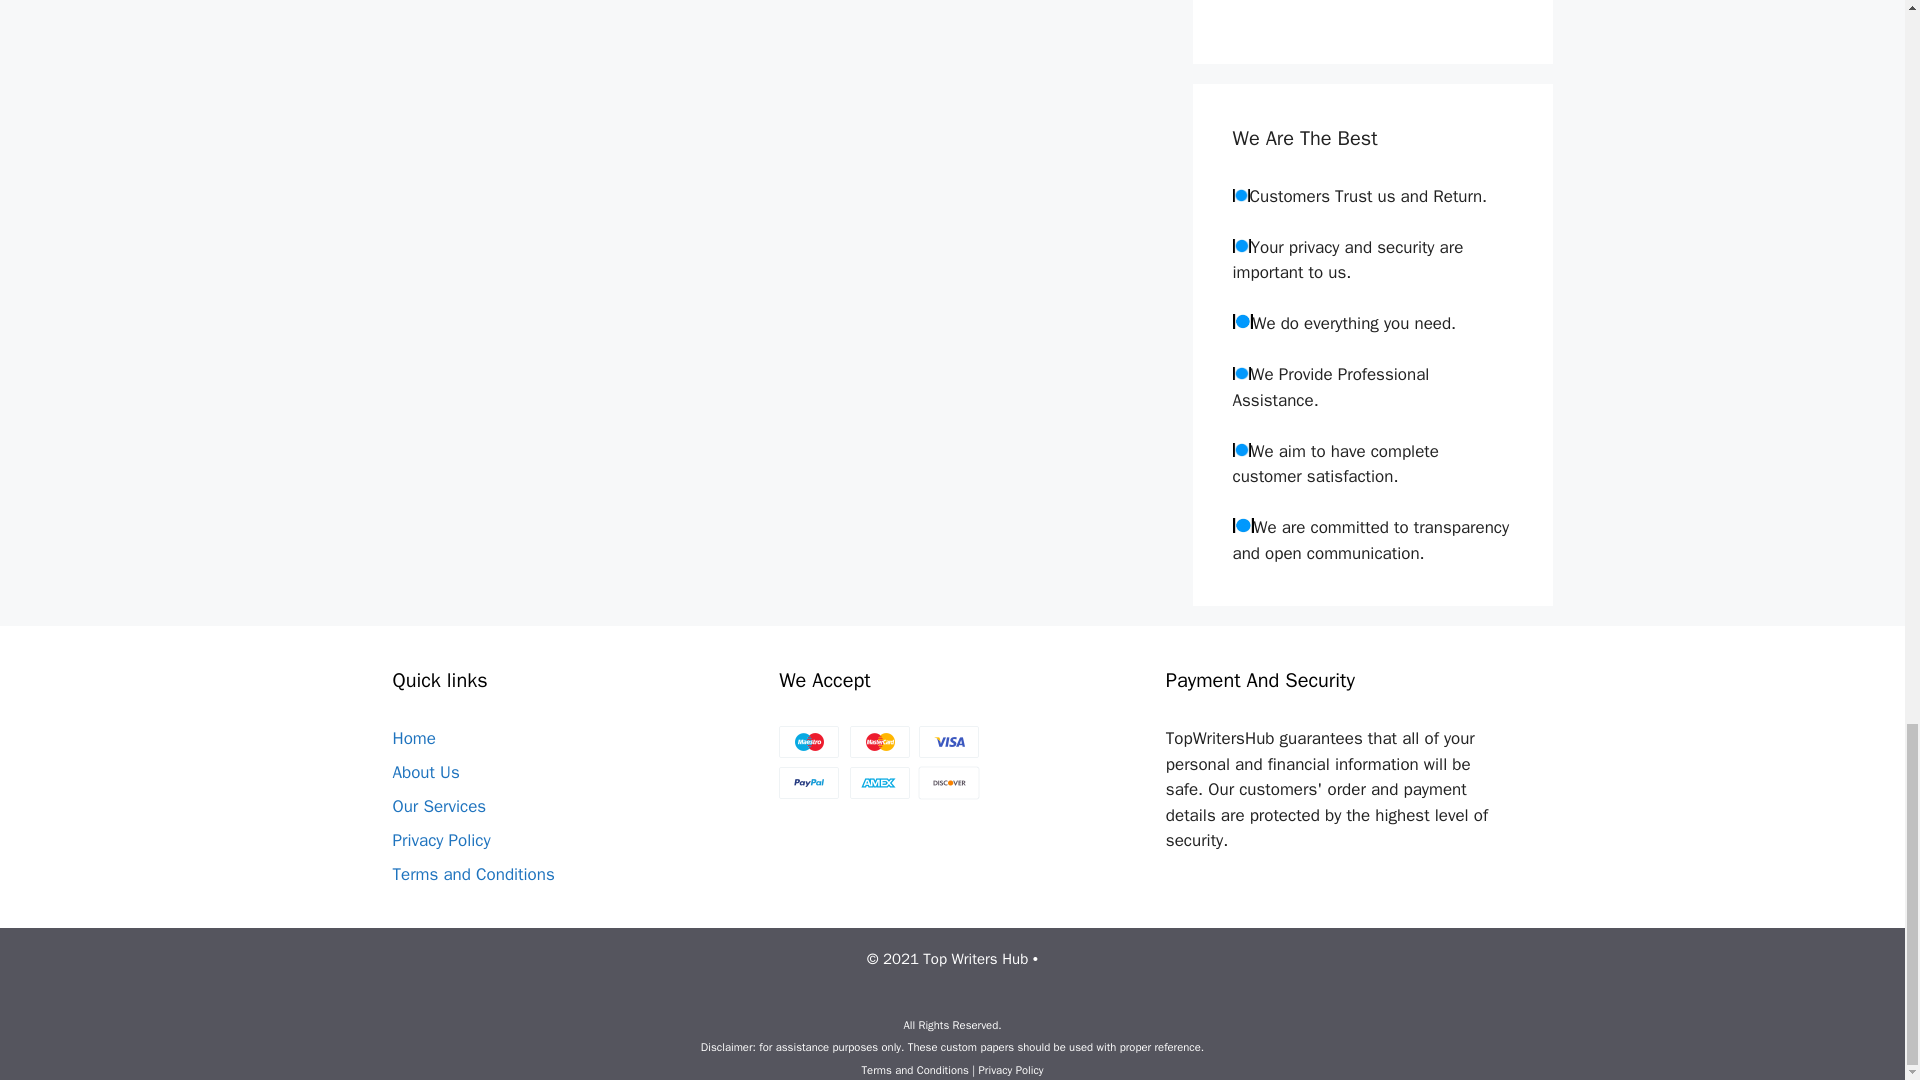  I want to click on Home, so click(413, 738).